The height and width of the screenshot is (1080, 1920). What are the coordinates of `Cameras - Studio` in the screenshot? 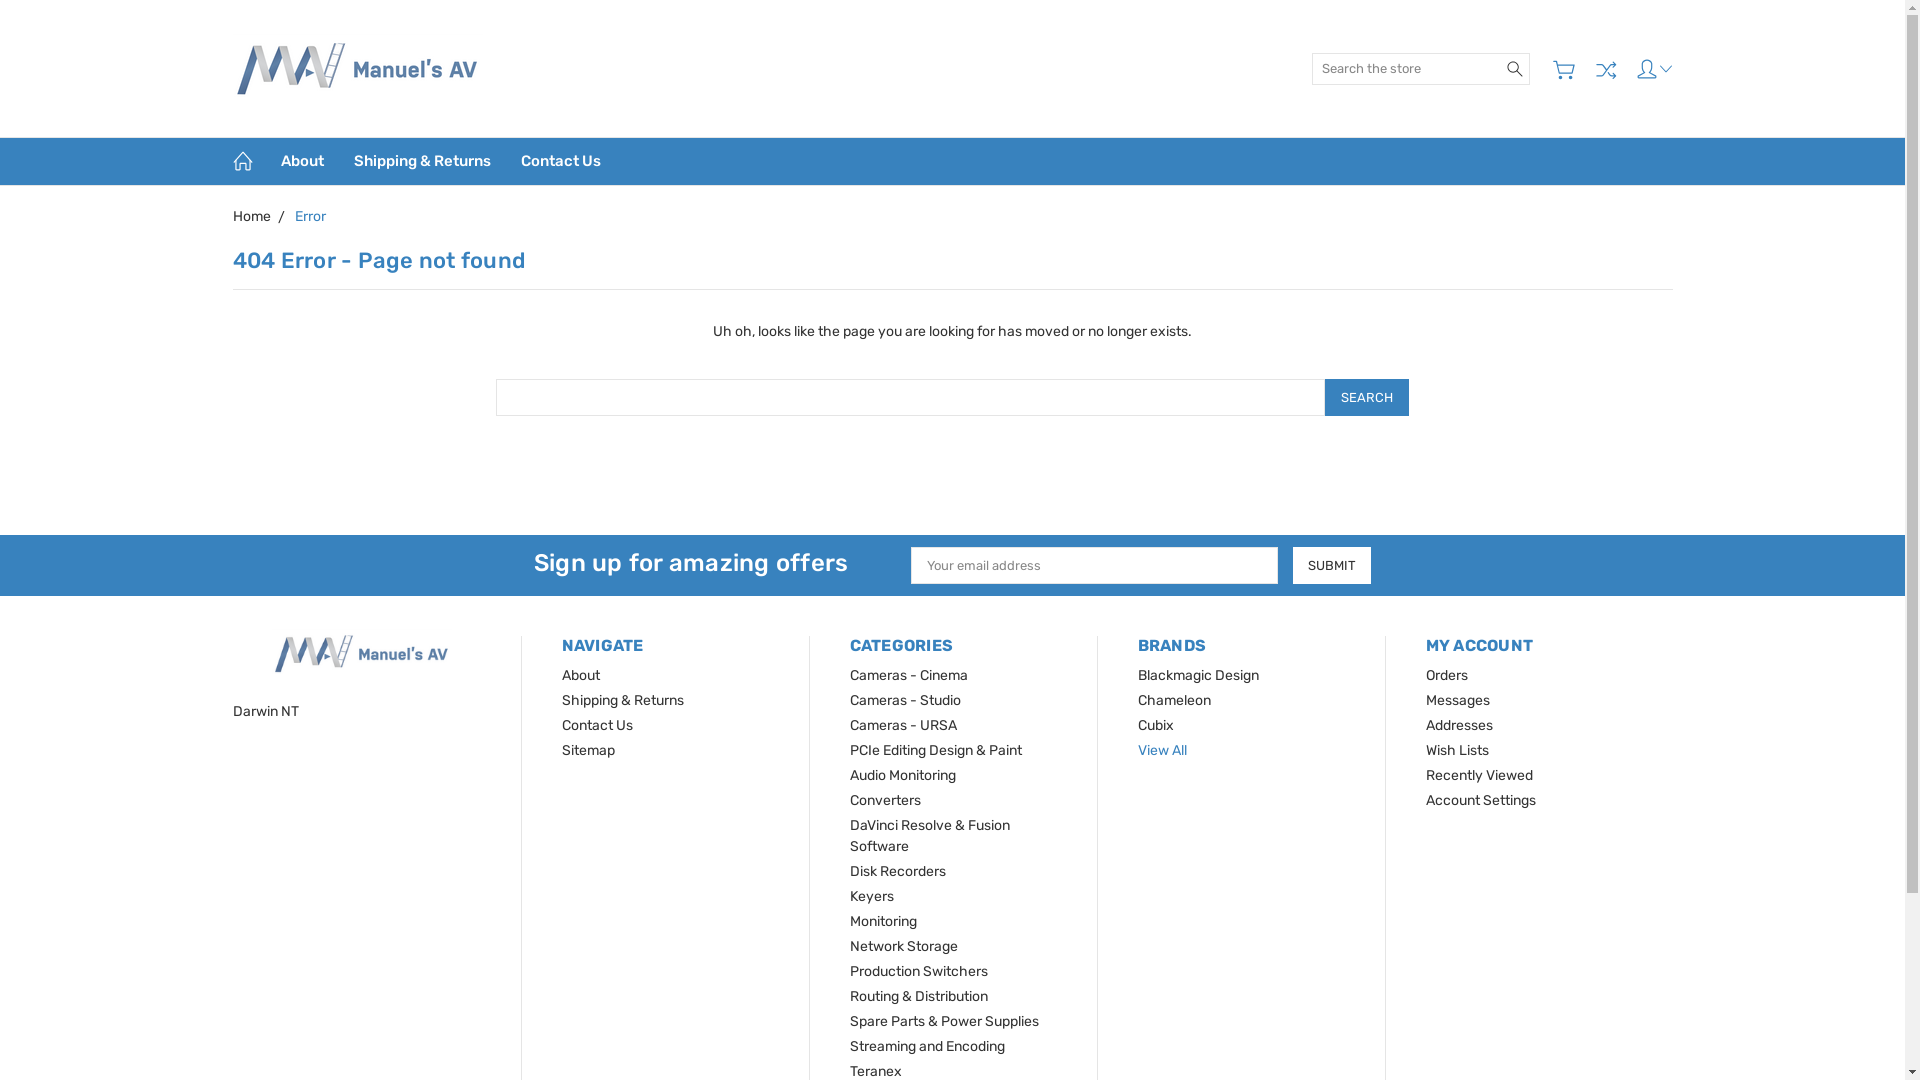 It's located at (906, 700).